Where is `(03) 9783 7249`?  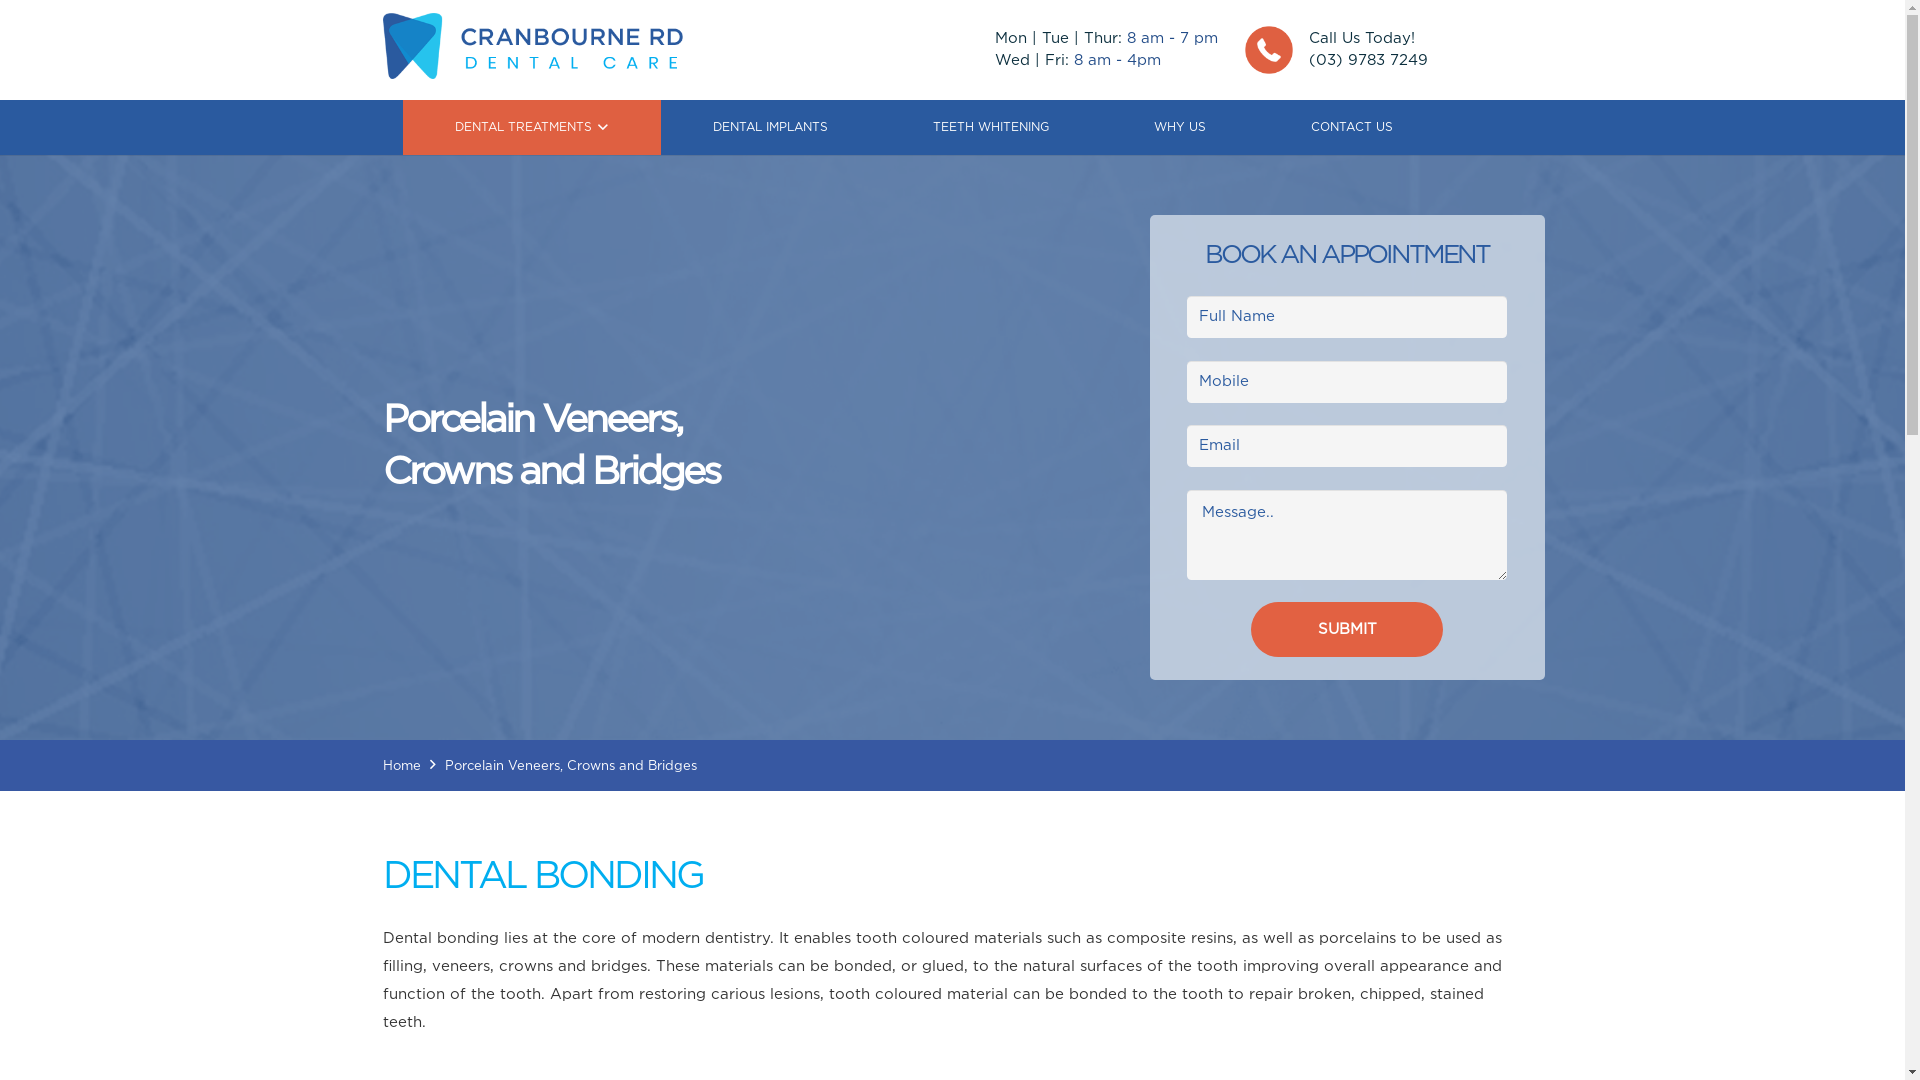 (03) 9783 7249 is located at coordinates (1368, 60).